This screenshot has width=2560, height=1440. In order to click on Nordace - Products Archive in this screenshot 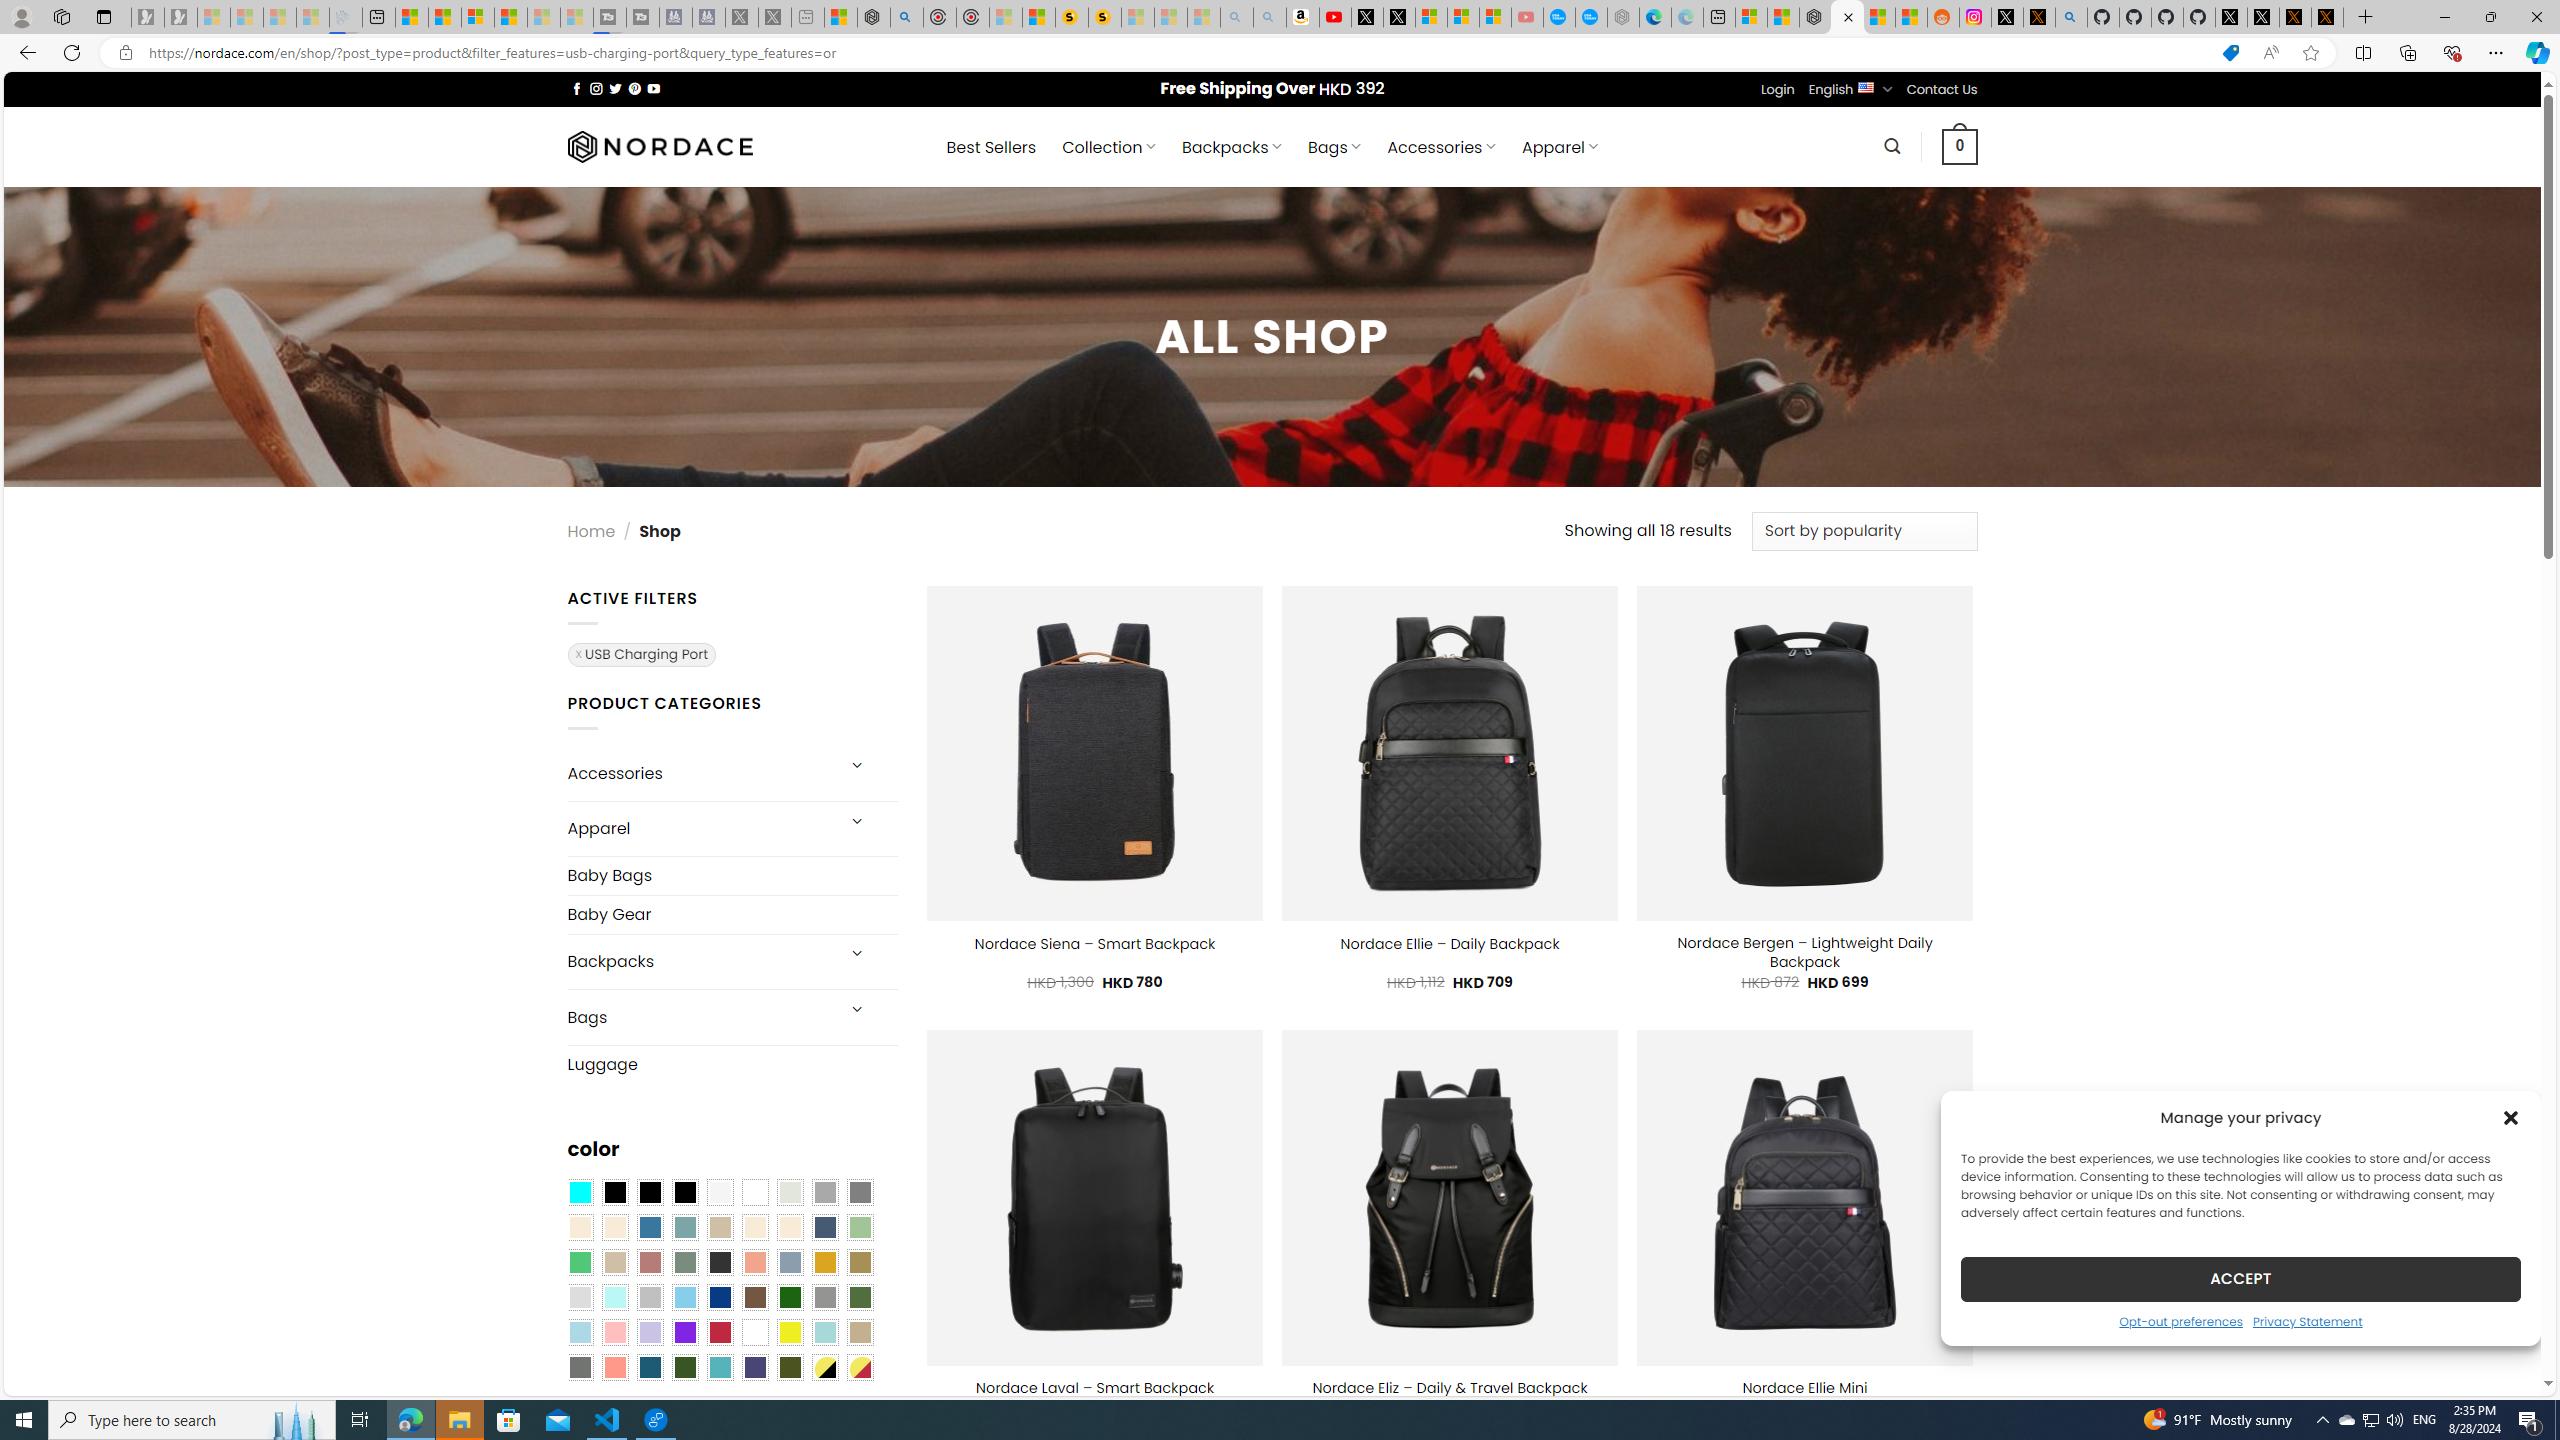, I will do `click(1846, 17)`.